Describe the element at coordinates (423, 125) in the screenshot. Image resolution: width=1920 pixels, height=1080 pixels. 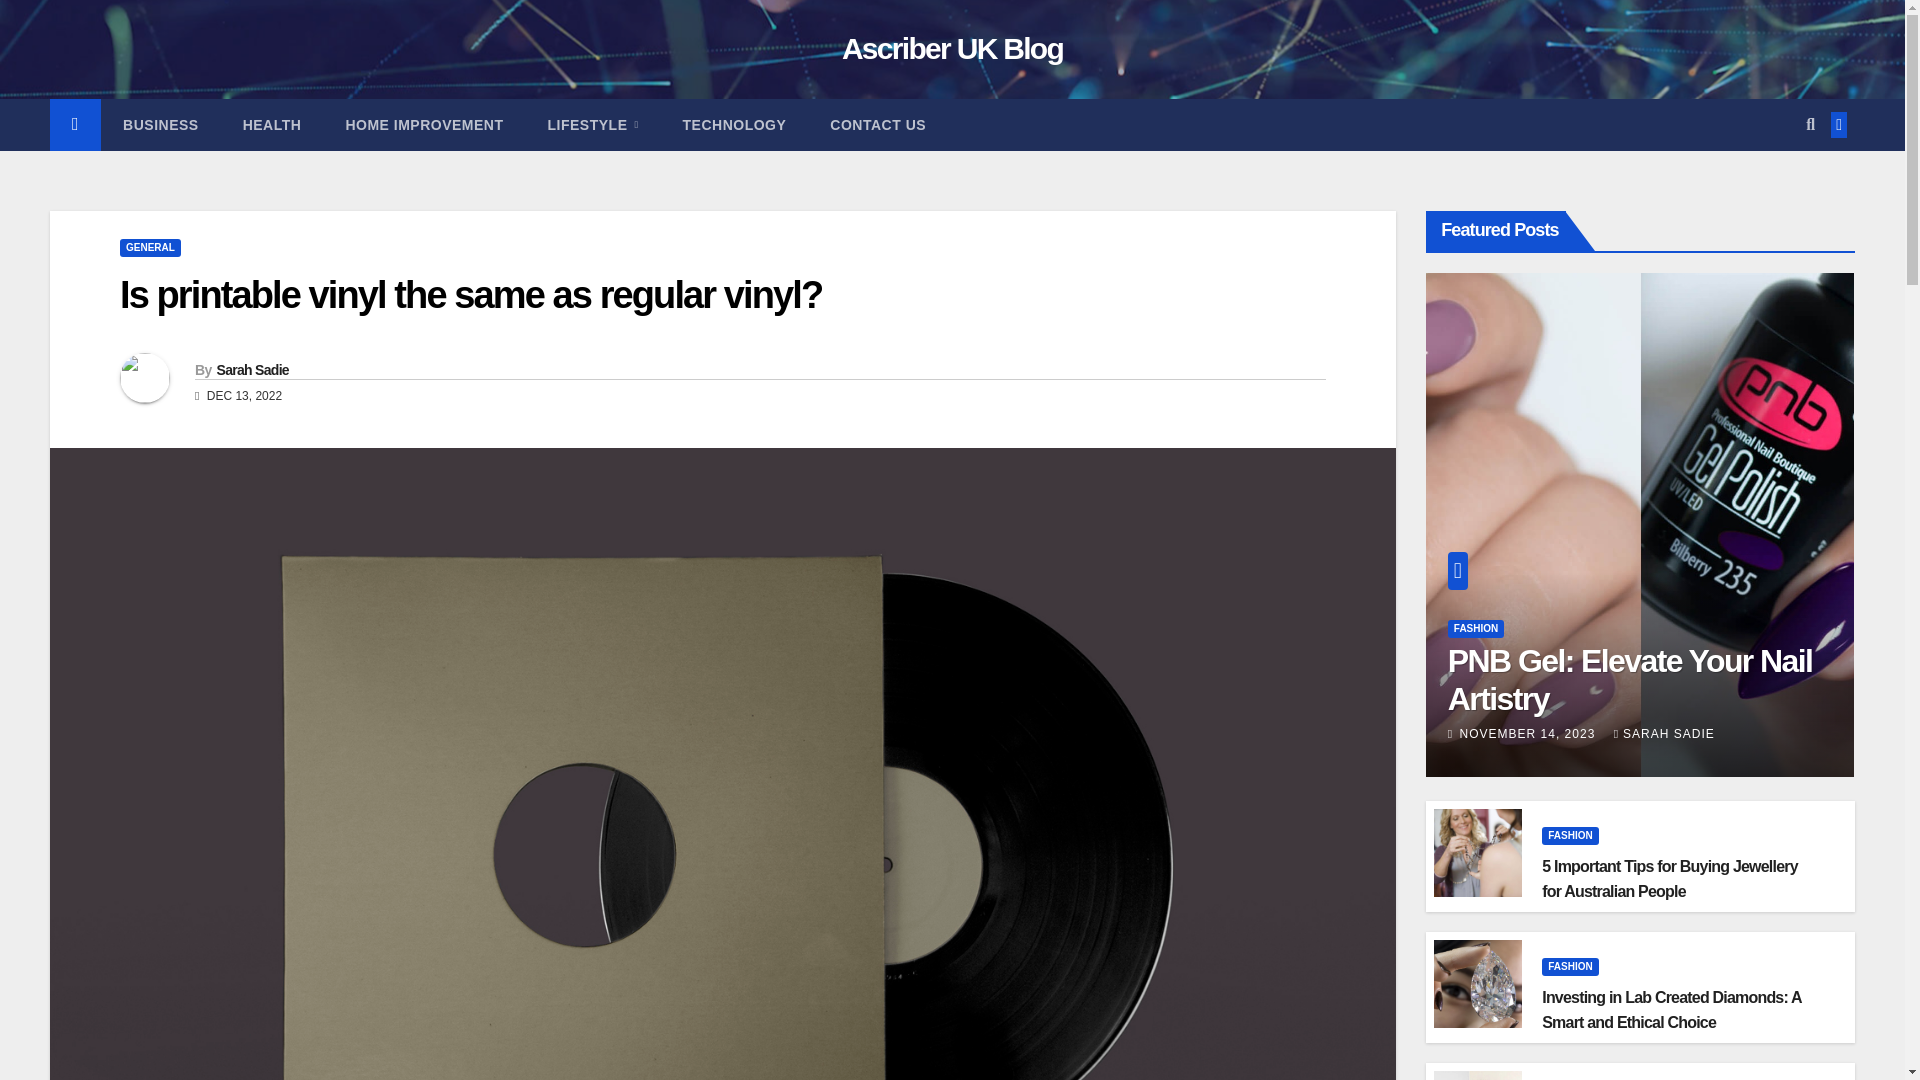
I see `HOME IMPROVEMENT` at that location.